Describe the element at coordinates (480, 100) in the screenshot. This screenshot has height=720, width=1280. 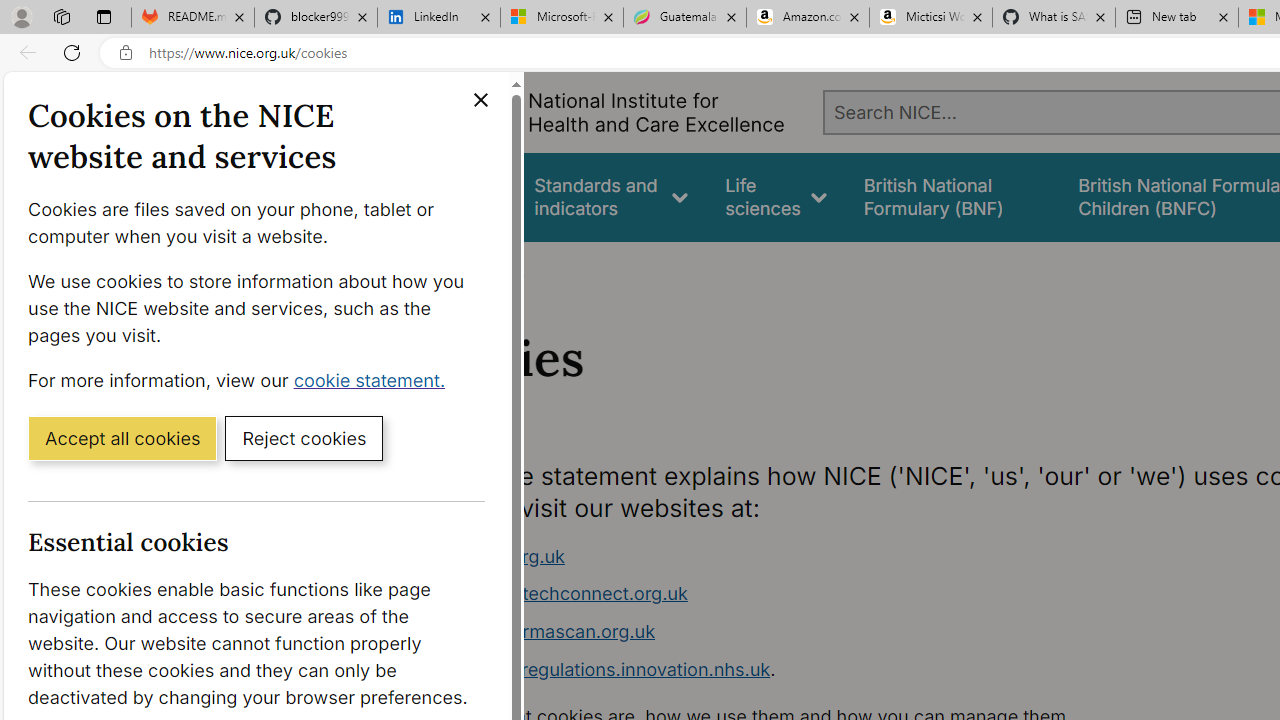
I see `Close cookie banner` at that location.